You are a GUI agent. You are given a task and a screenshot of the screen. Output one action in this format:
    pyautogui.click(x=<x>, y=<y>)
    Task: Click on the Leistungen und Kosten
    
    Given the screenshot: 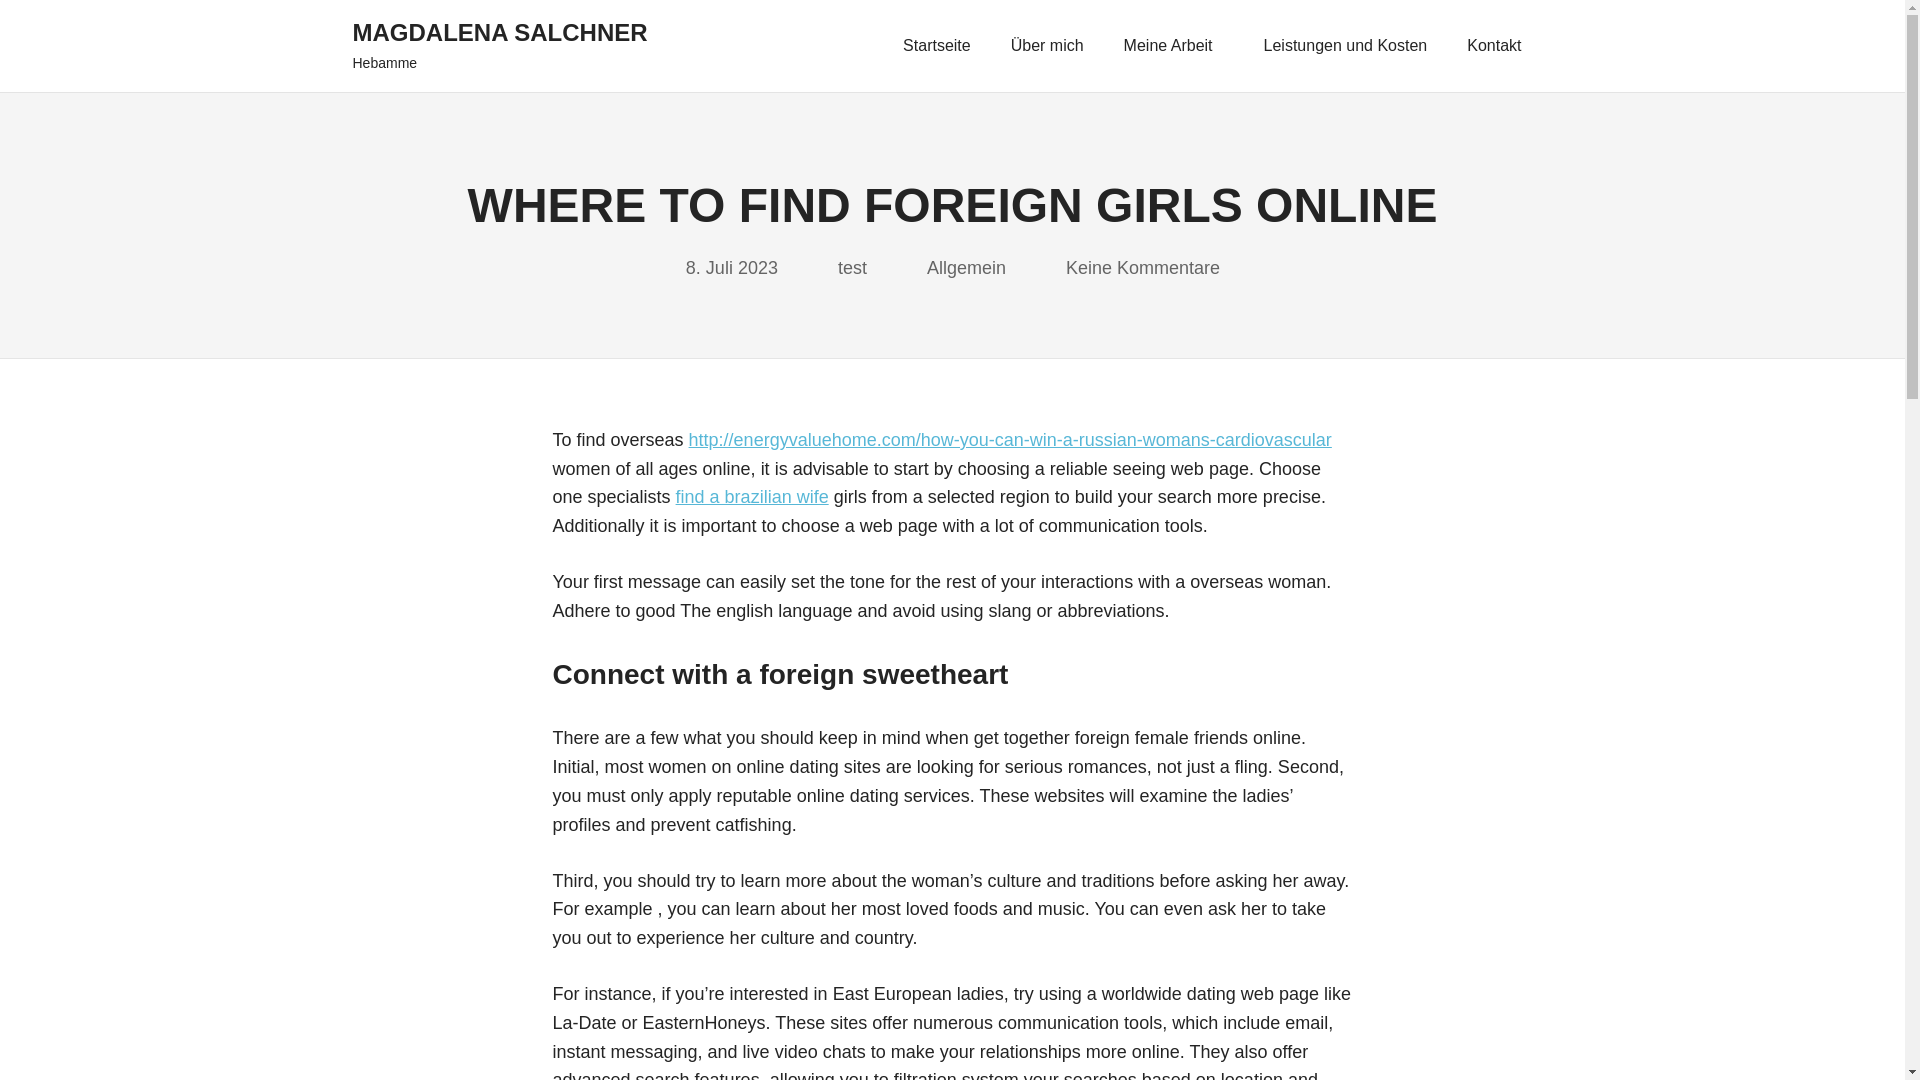 What is the action you would take?
    pyautogui.click(x=1346, y=46)
    